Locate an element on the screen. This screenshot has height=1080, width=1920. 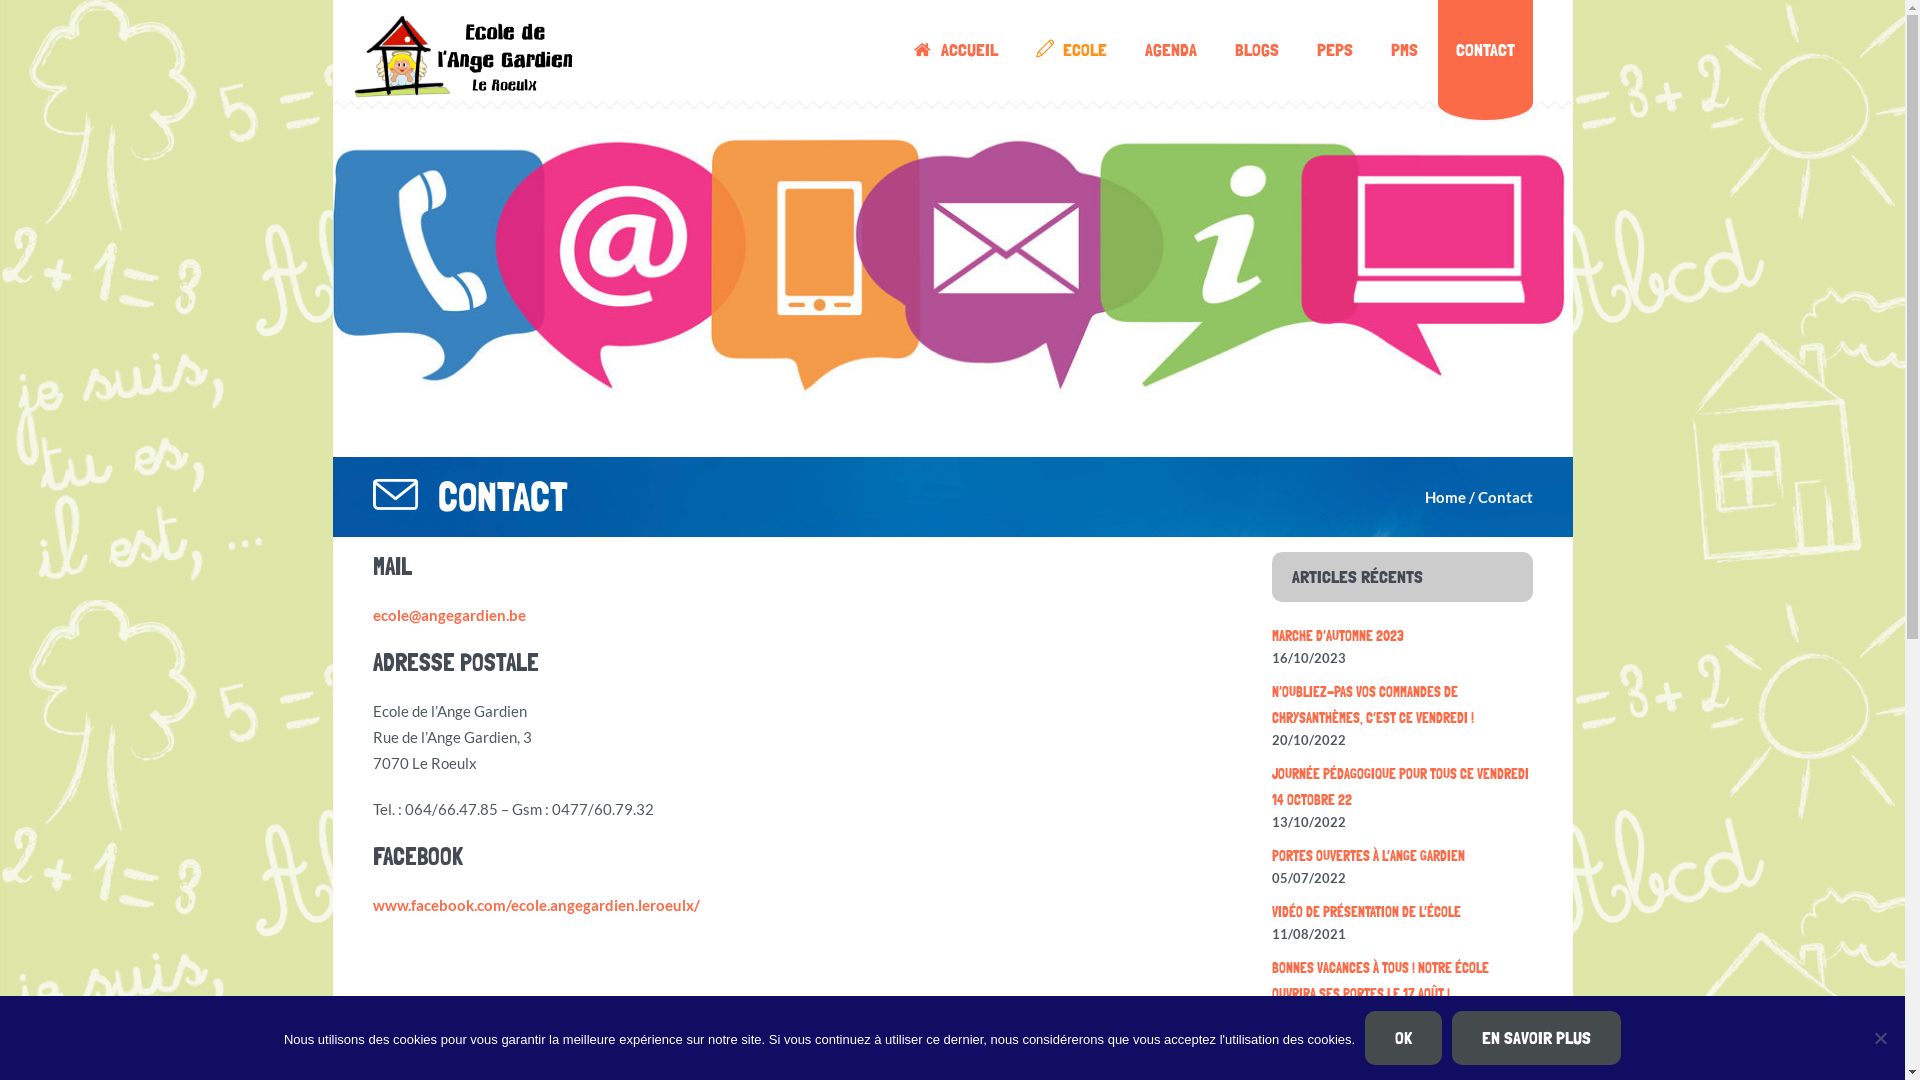
BLOGS is located at coordinates (1257, 50).